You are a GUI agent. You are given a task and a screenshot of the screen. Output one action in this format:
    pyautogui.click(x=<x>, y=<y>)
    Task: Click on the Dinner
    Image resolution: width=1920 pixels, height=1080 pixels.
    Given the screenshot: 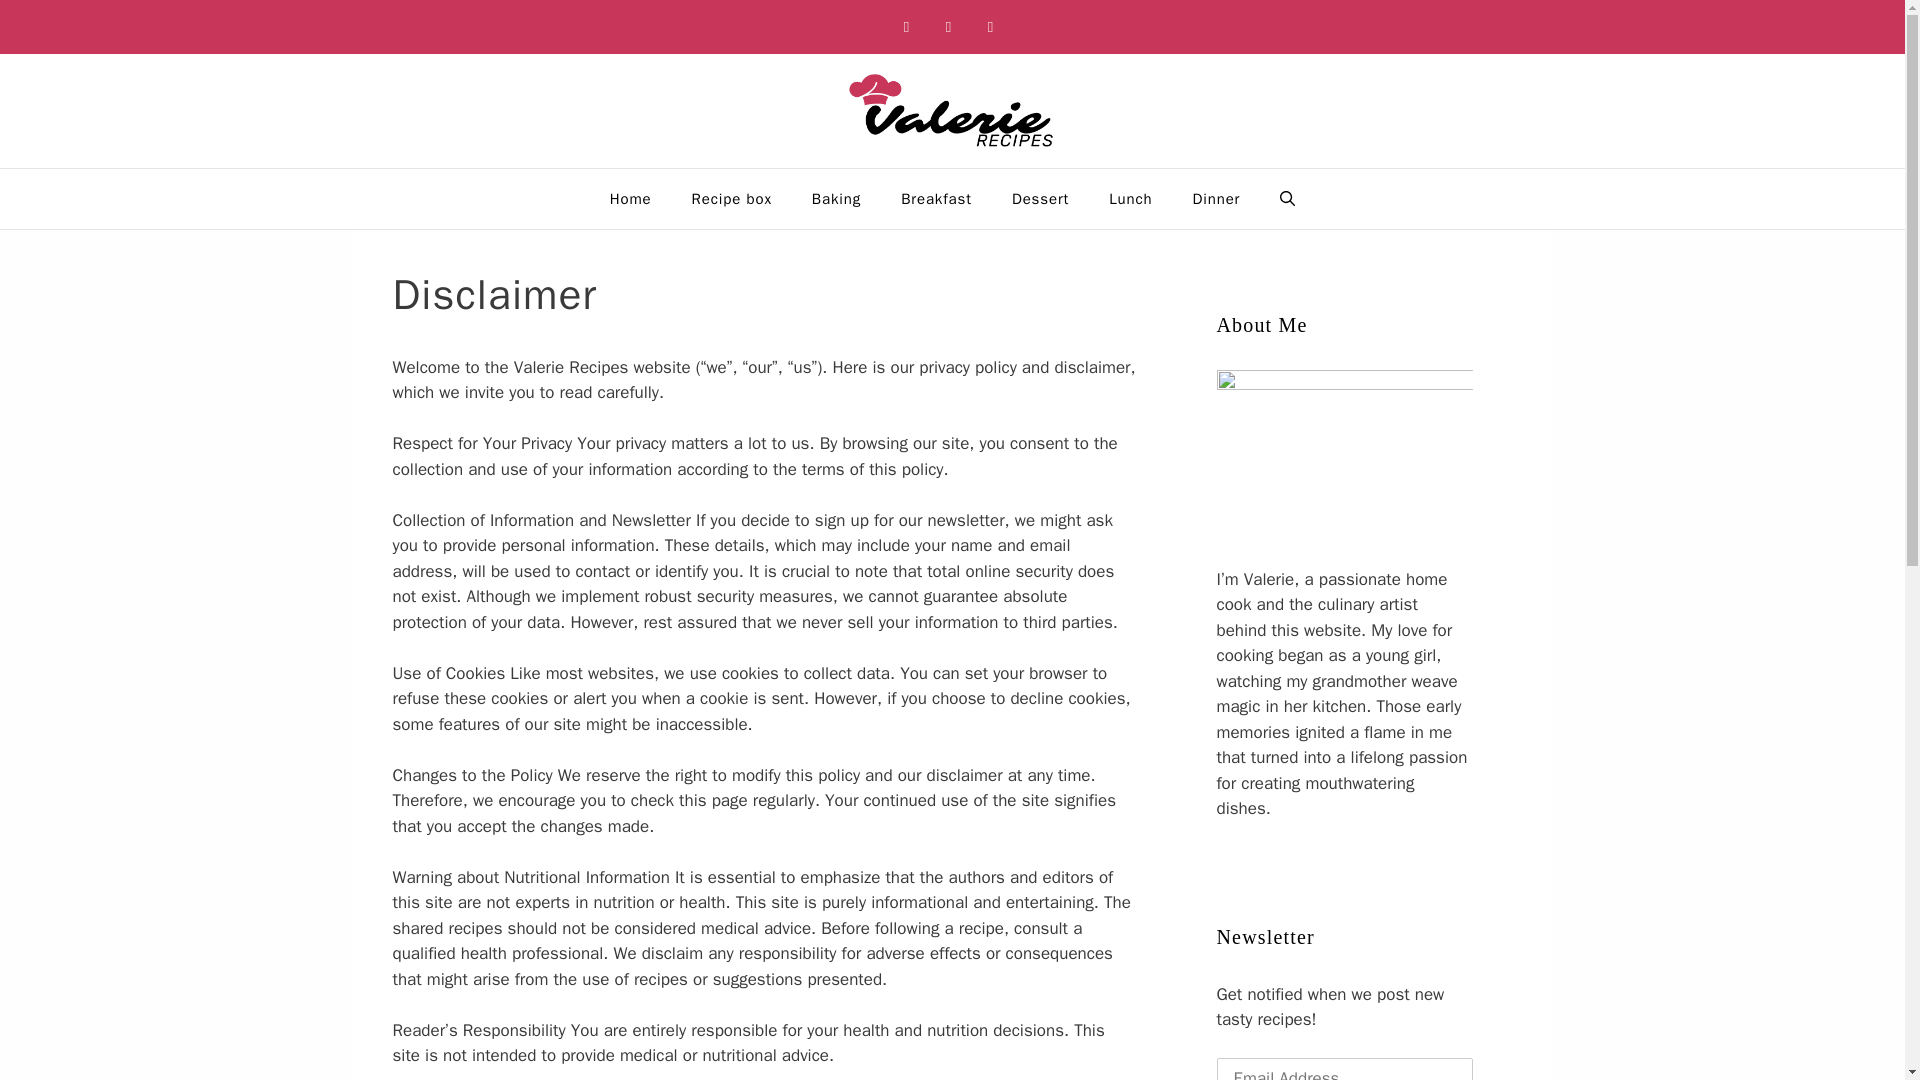 What is the action you would take?
    pyautogui.click(x=1217, y=198)
    